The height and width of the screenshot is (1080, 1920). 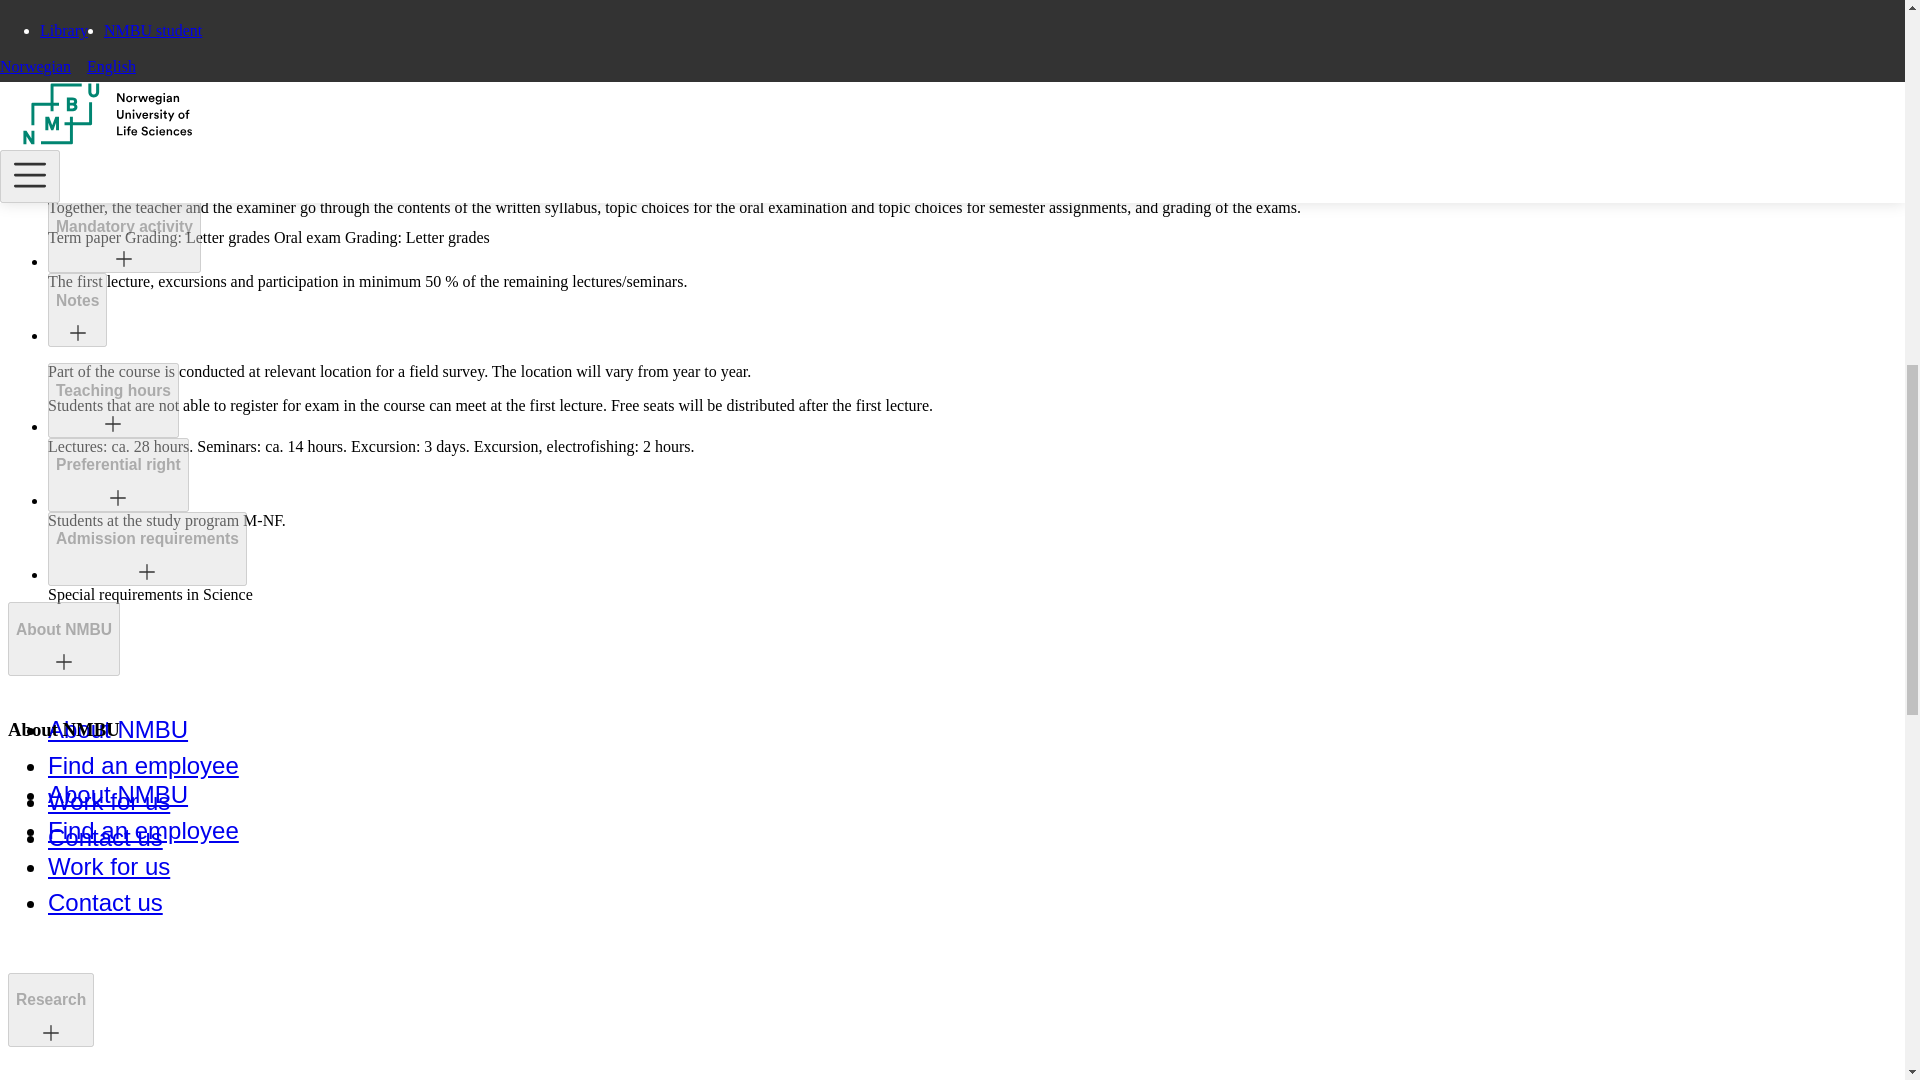 I want to click on Preferential right, so click(x=118, y=474).